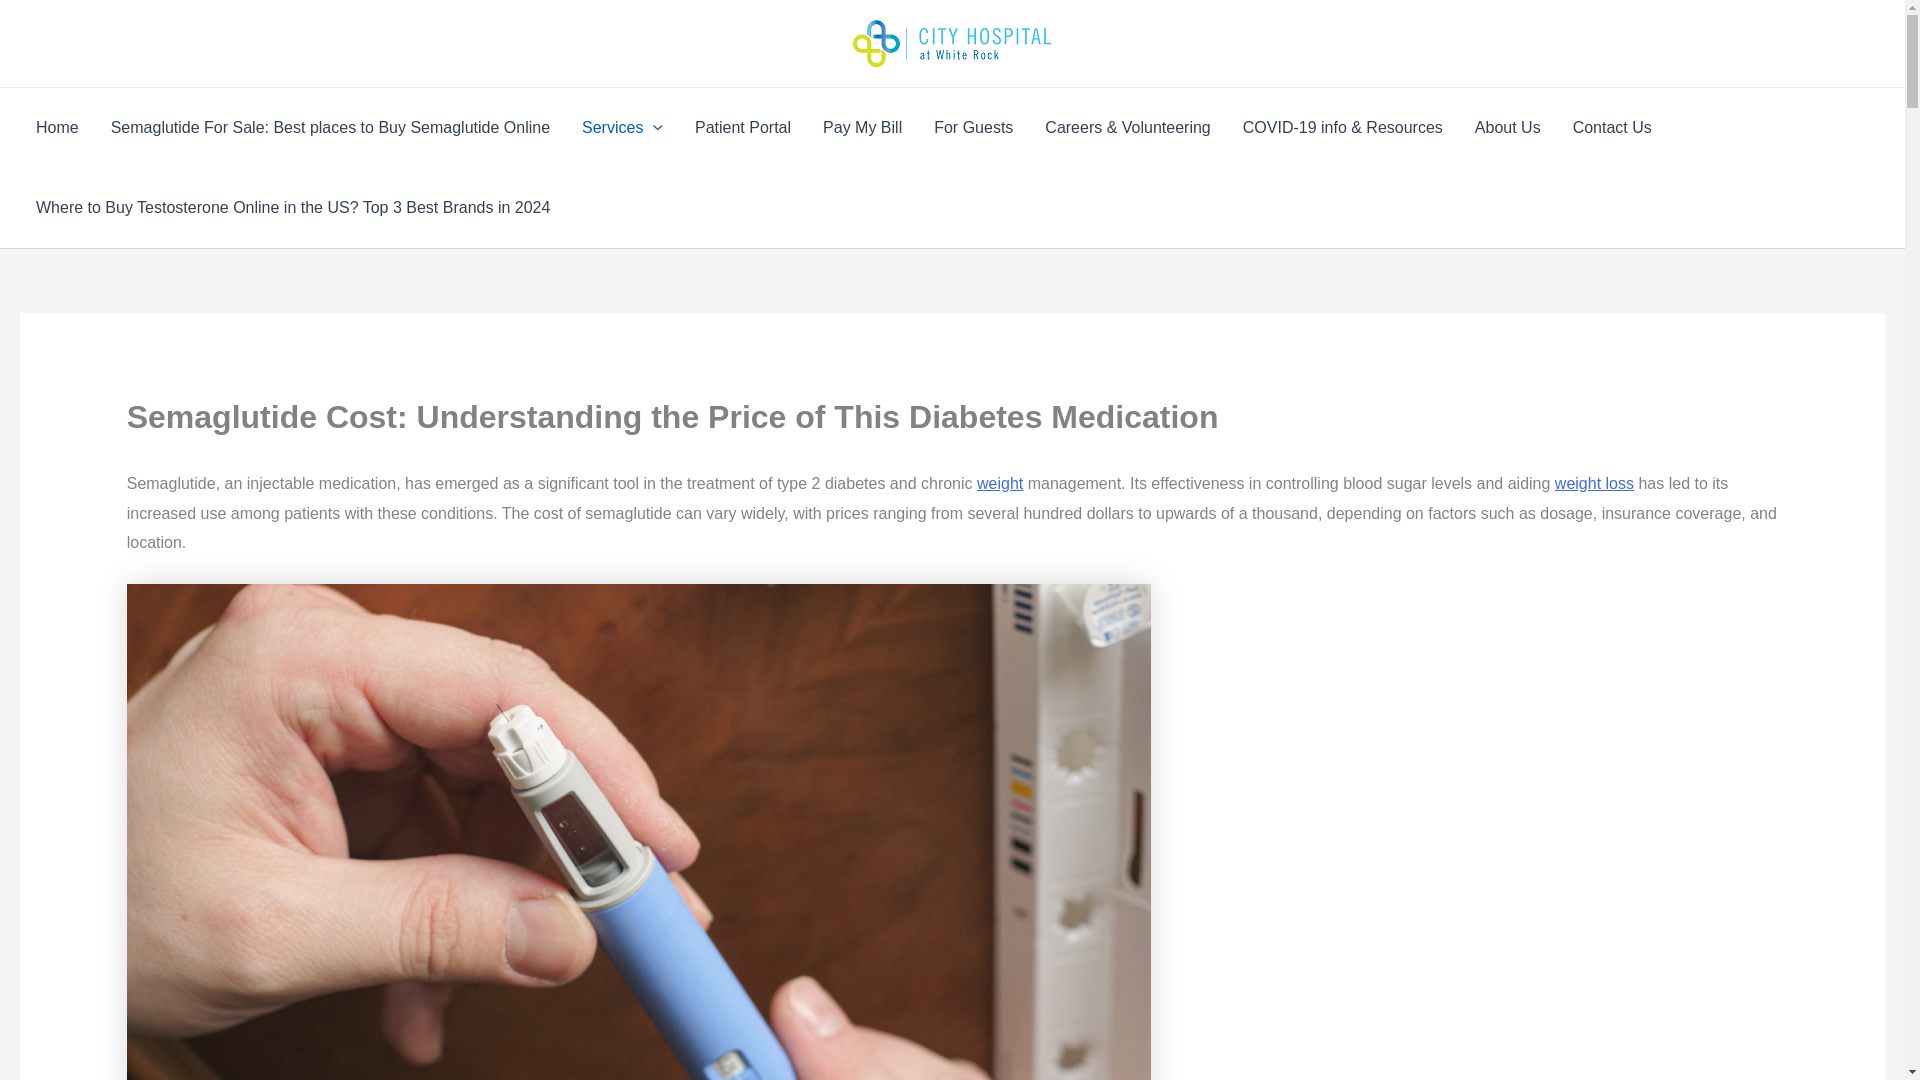 This screenshot has width=1920, height=1080. Describe the element at coordinates (1508, 128) in the screenshot. I see `About Us` at that location.